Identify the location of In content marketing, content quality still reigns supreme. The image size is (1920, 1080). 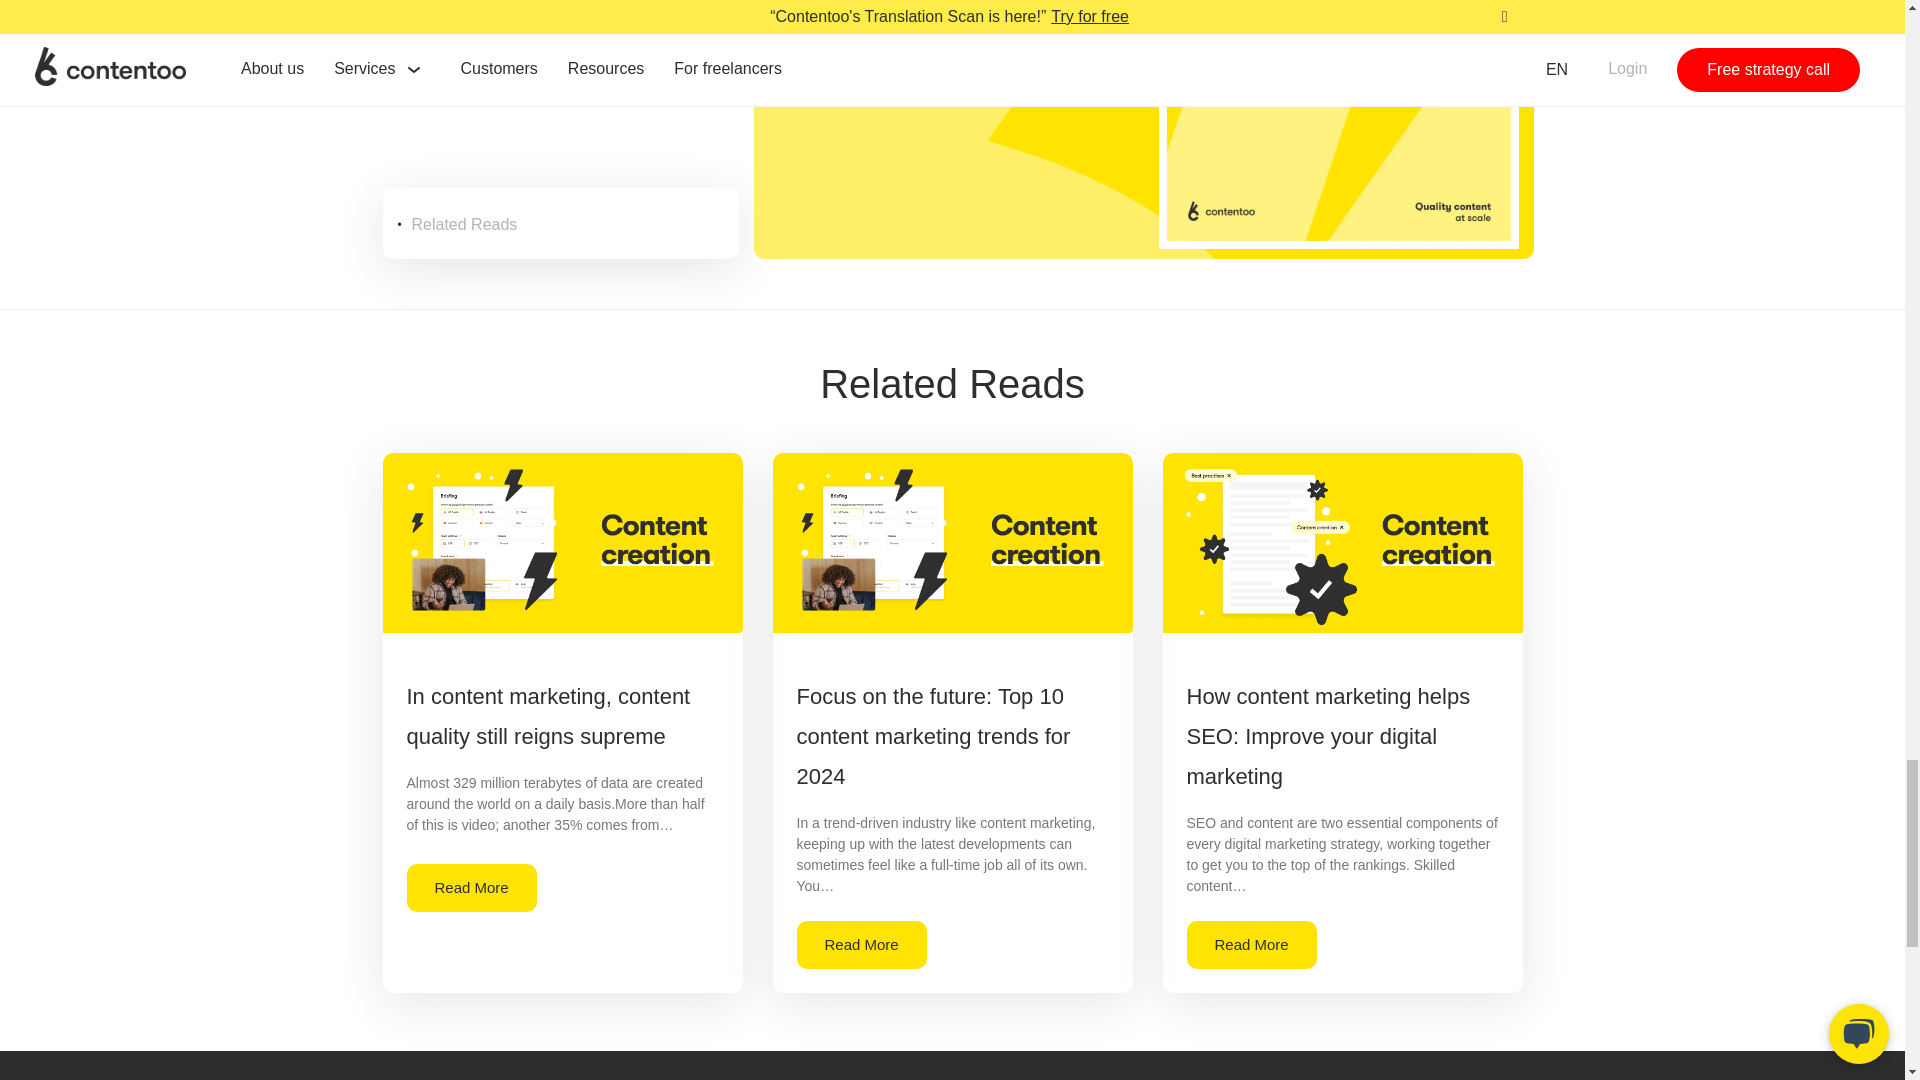
(547, 716).